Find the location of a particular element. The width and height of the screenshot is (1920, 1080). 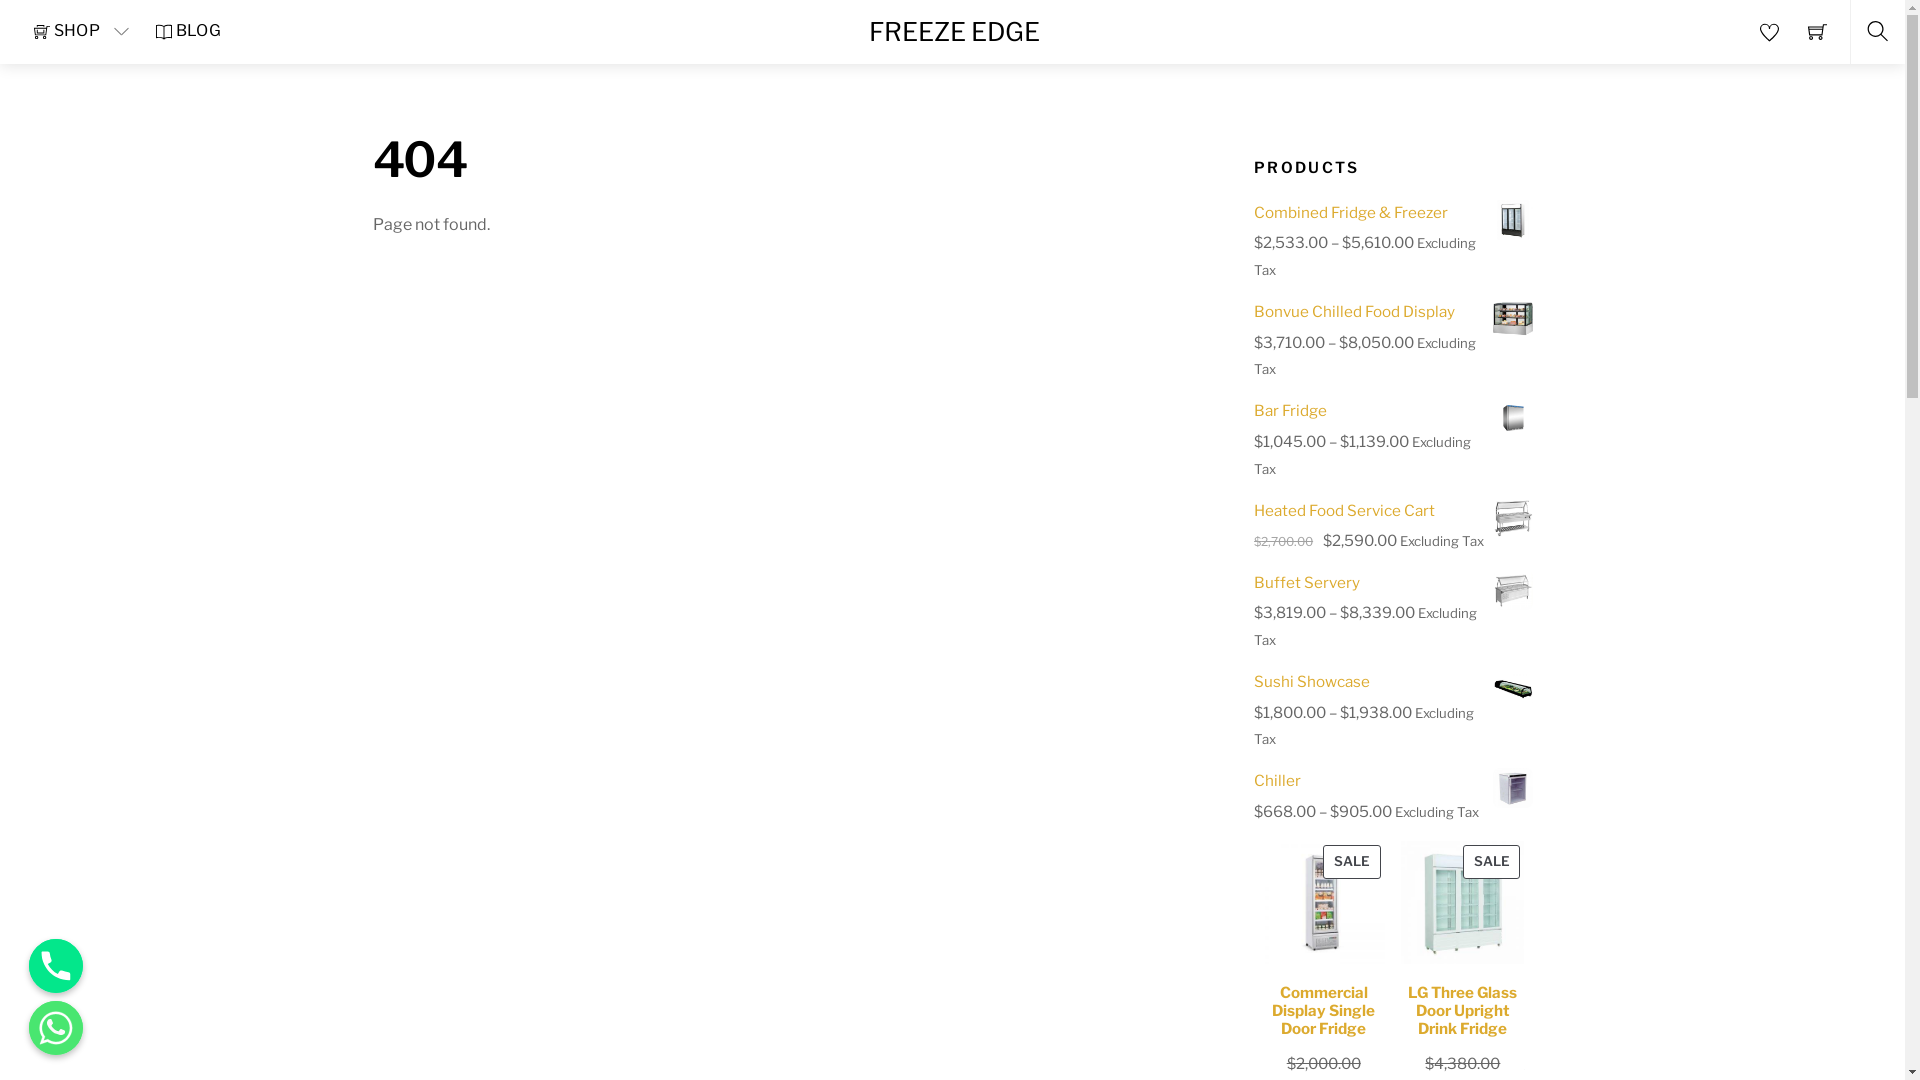

Sushi Showcase is located at coordinates (1393, 682).